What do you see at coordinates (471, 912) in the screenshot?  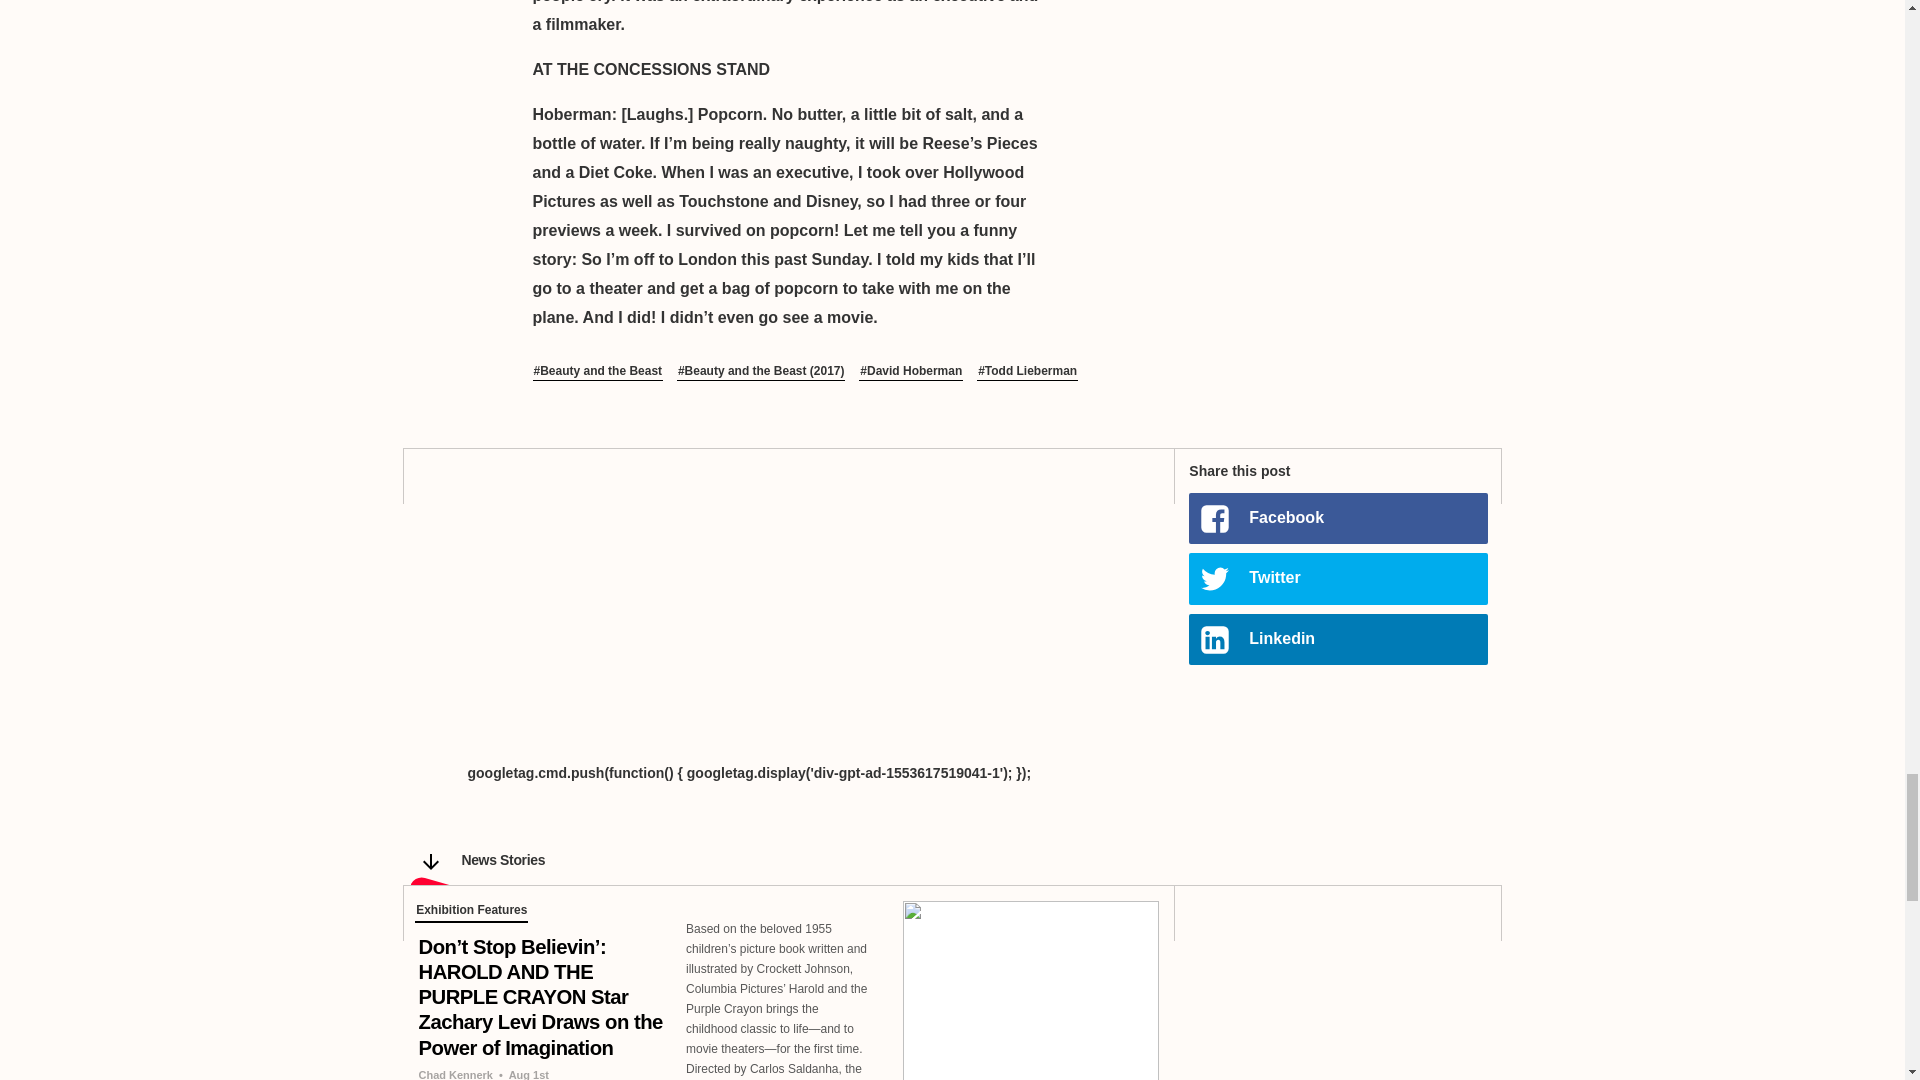 I see `Exhibition Features` at bounding box center [471, 912].